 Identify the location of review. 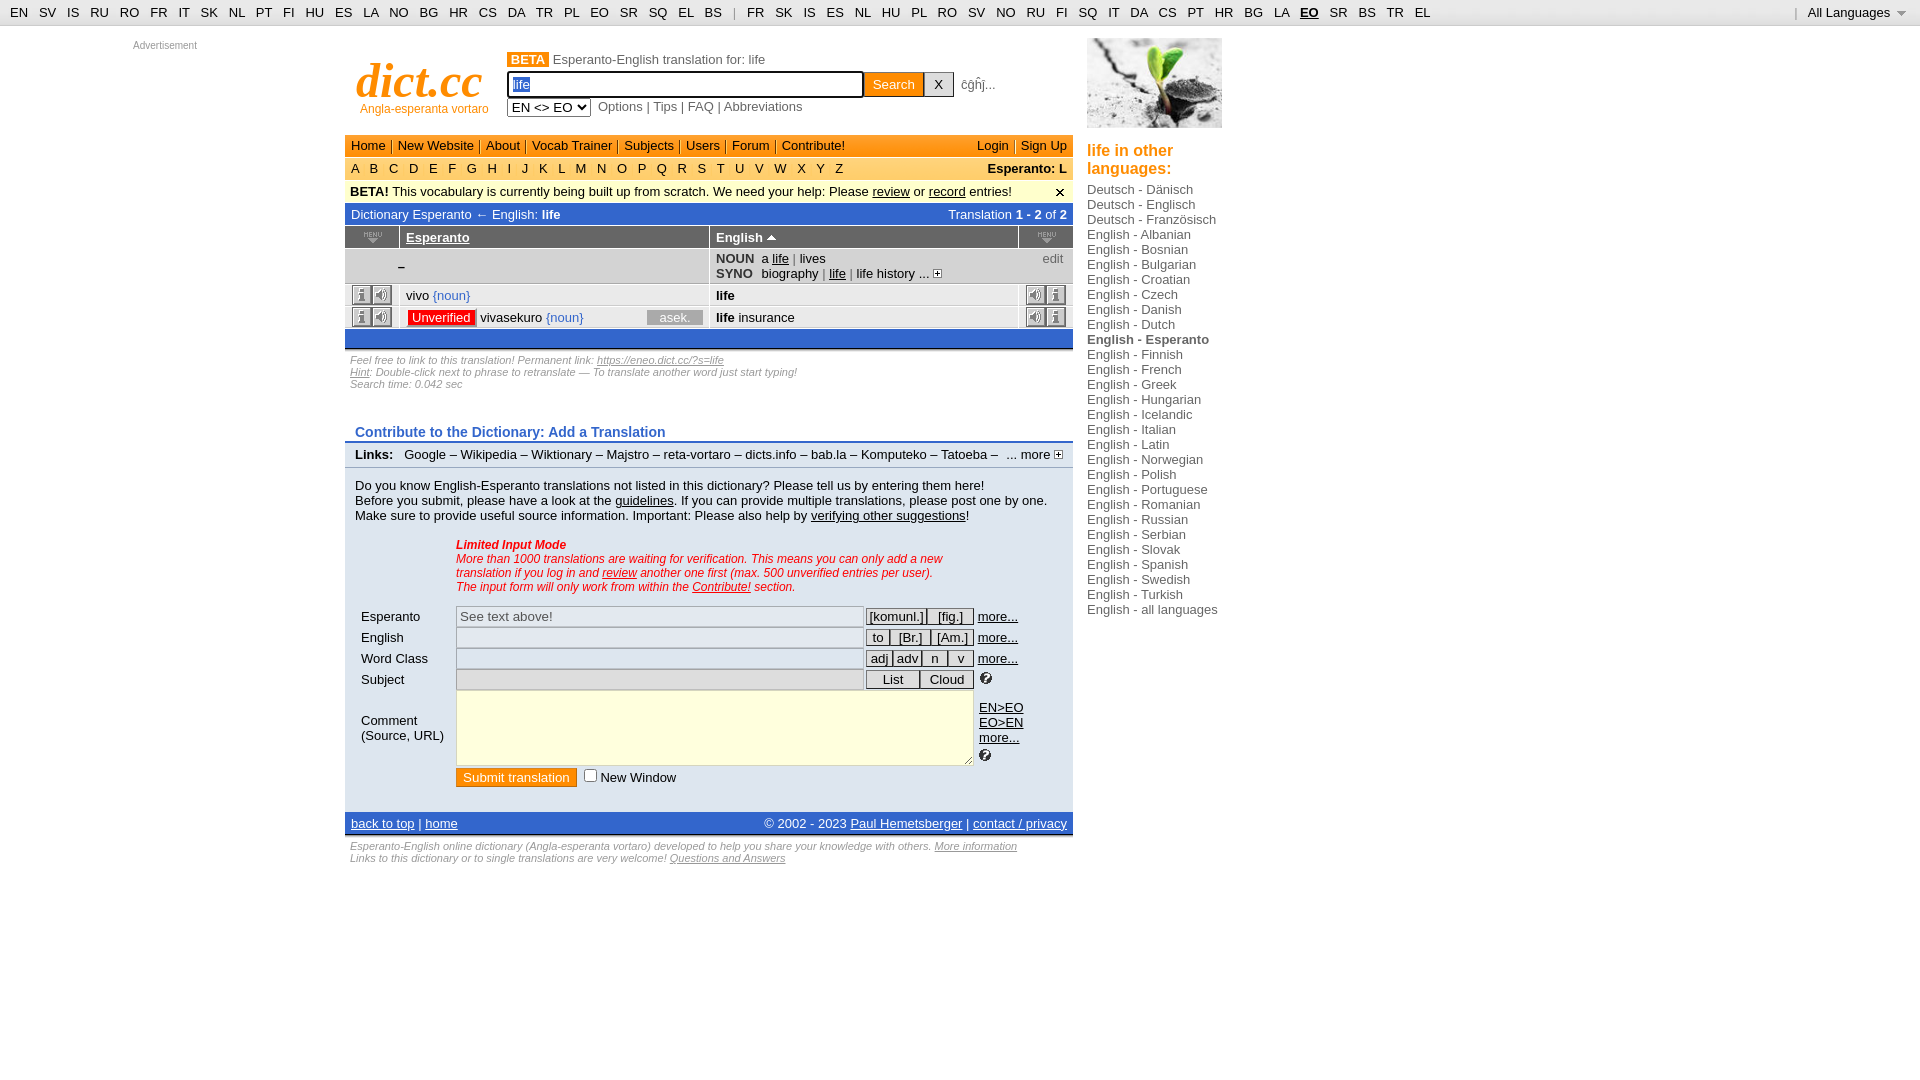
(891, 192).